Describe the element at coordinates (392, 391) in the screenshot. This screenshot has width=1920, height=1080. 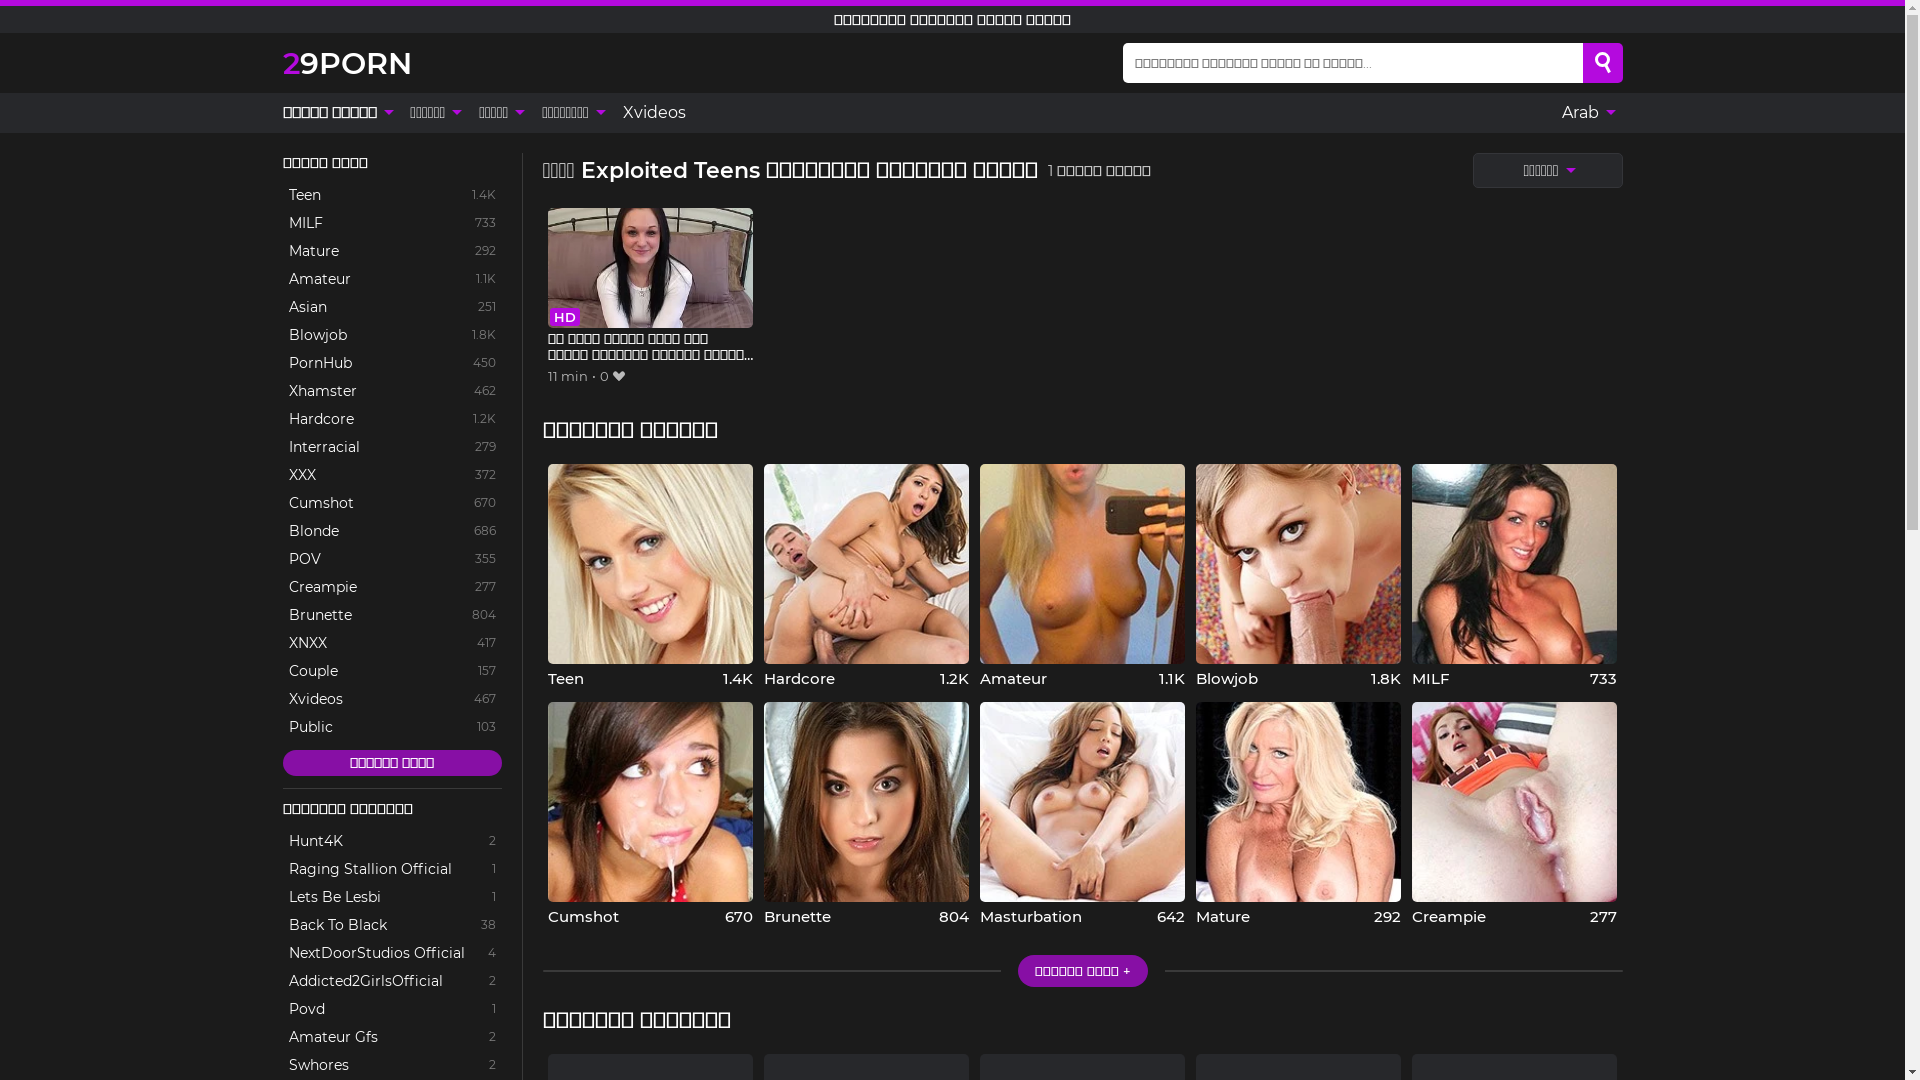
I see `Xhamster` at that location.